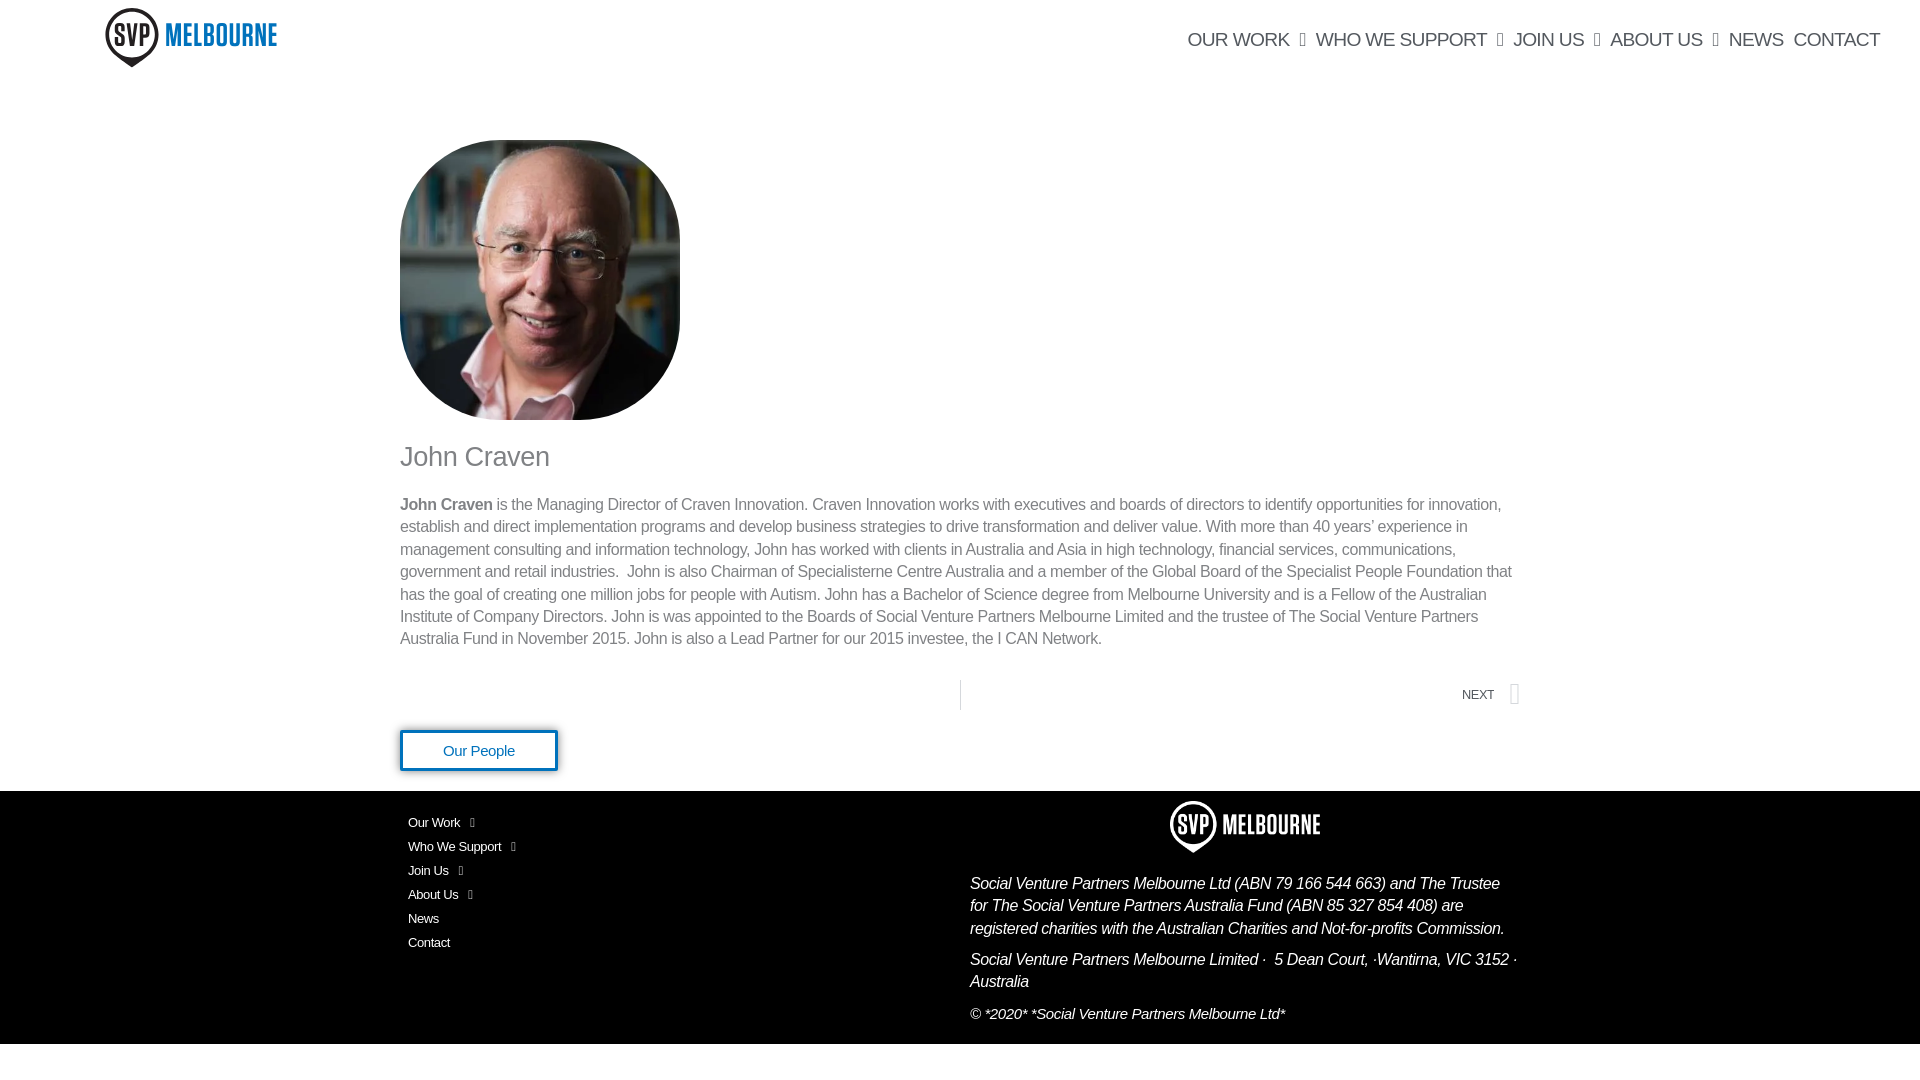 Image resolution: width=1920 pixels, height=1080 pixels. I want to click on CONTACT, so click(1837, 40).